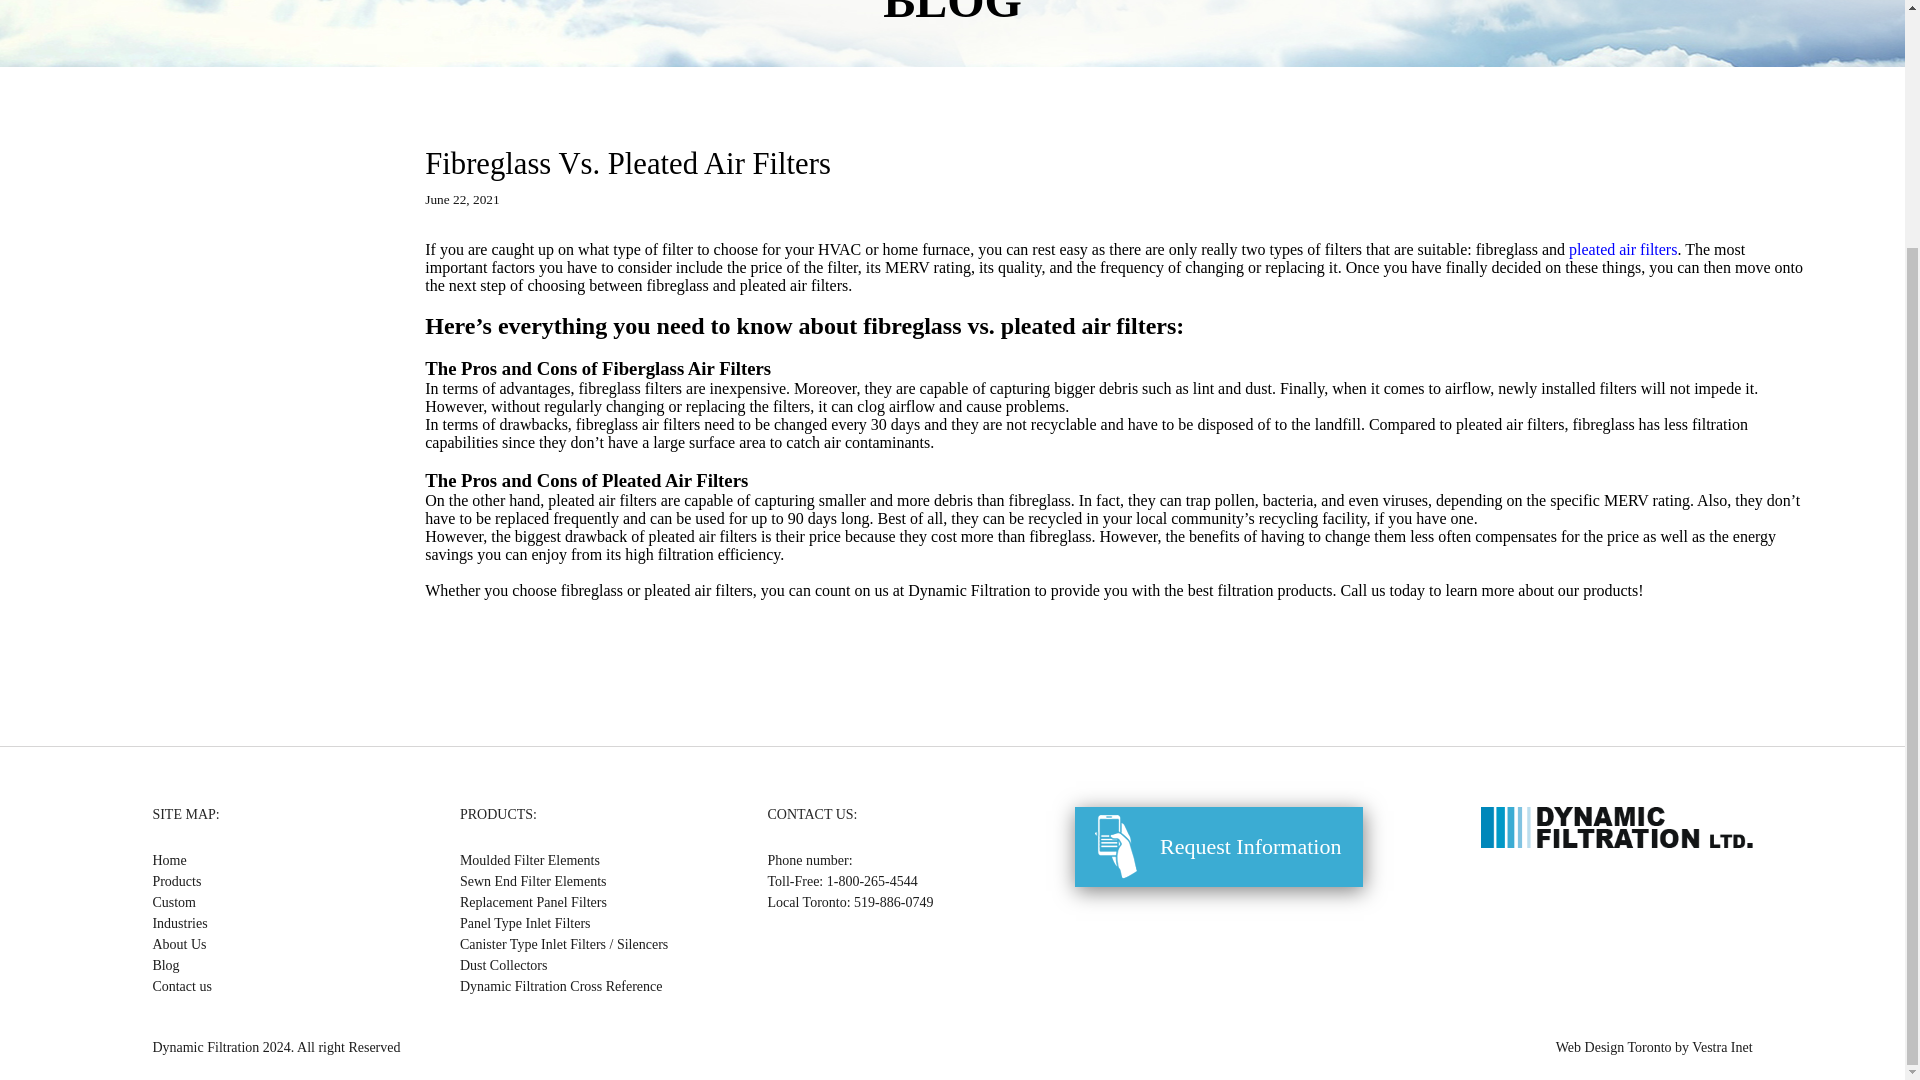  What do you see at coordinates (561, 986) in the screenshot?
I see `Dynamic Filtration Cross Reference` at bounding box center [561, 986].